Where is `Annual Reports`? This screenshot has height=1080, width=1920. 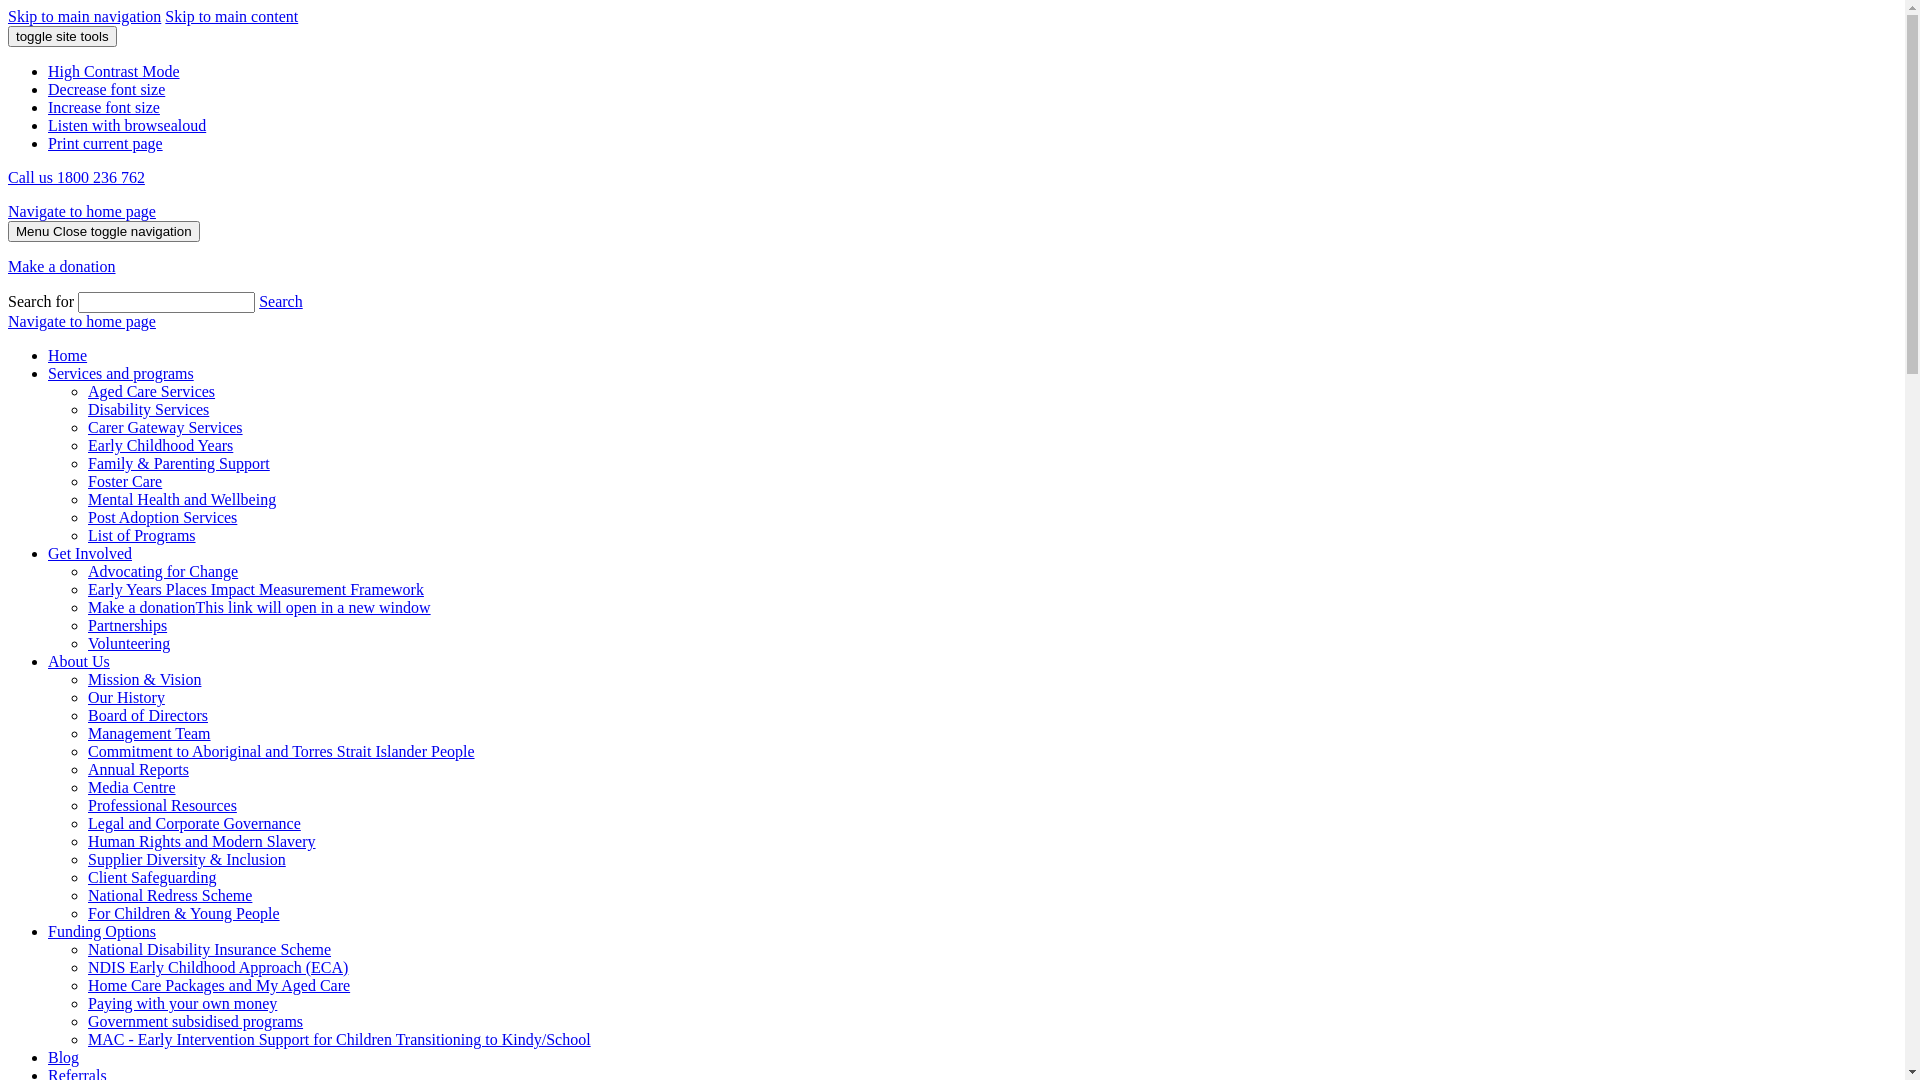 Annual Reports is located at coordinates (138, 770).